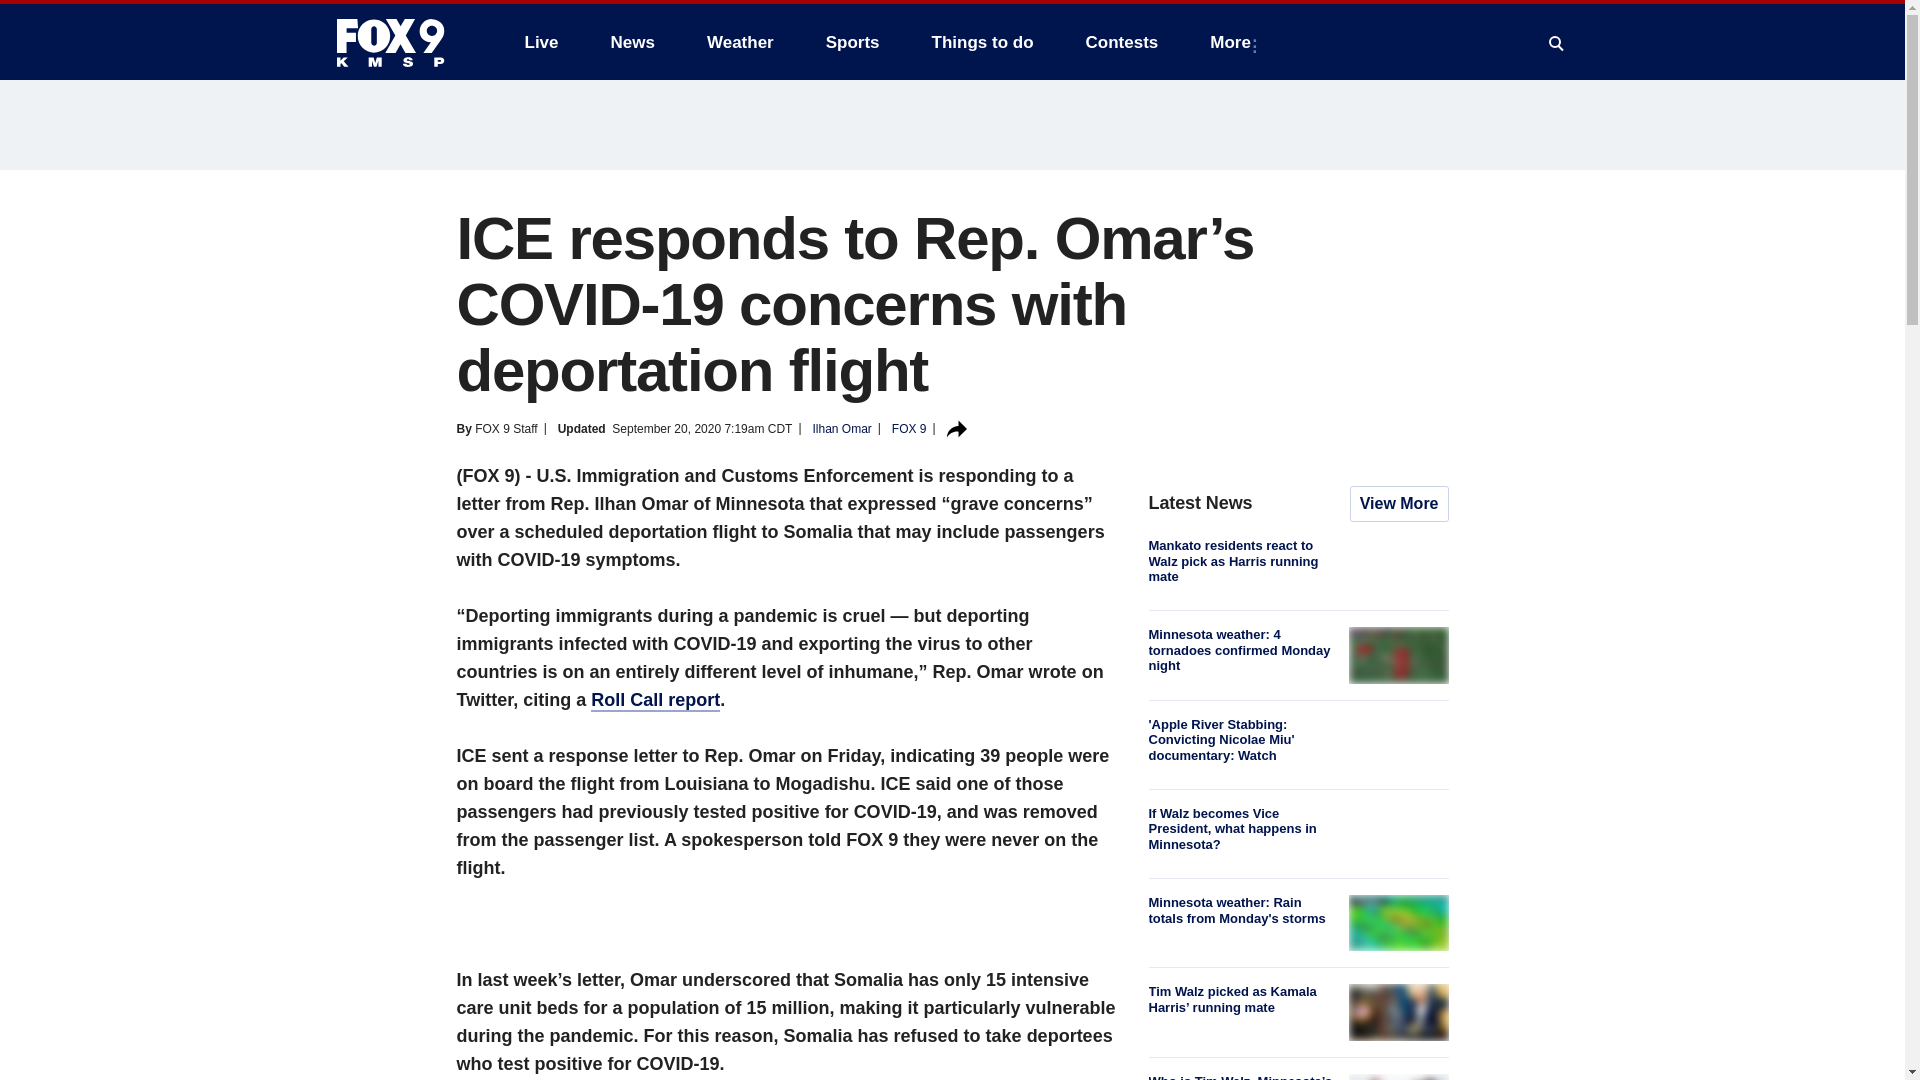  What do you see at coordinates (740, 42) in the screenshot?
I see `Weather` at bounding box center [740, 42].